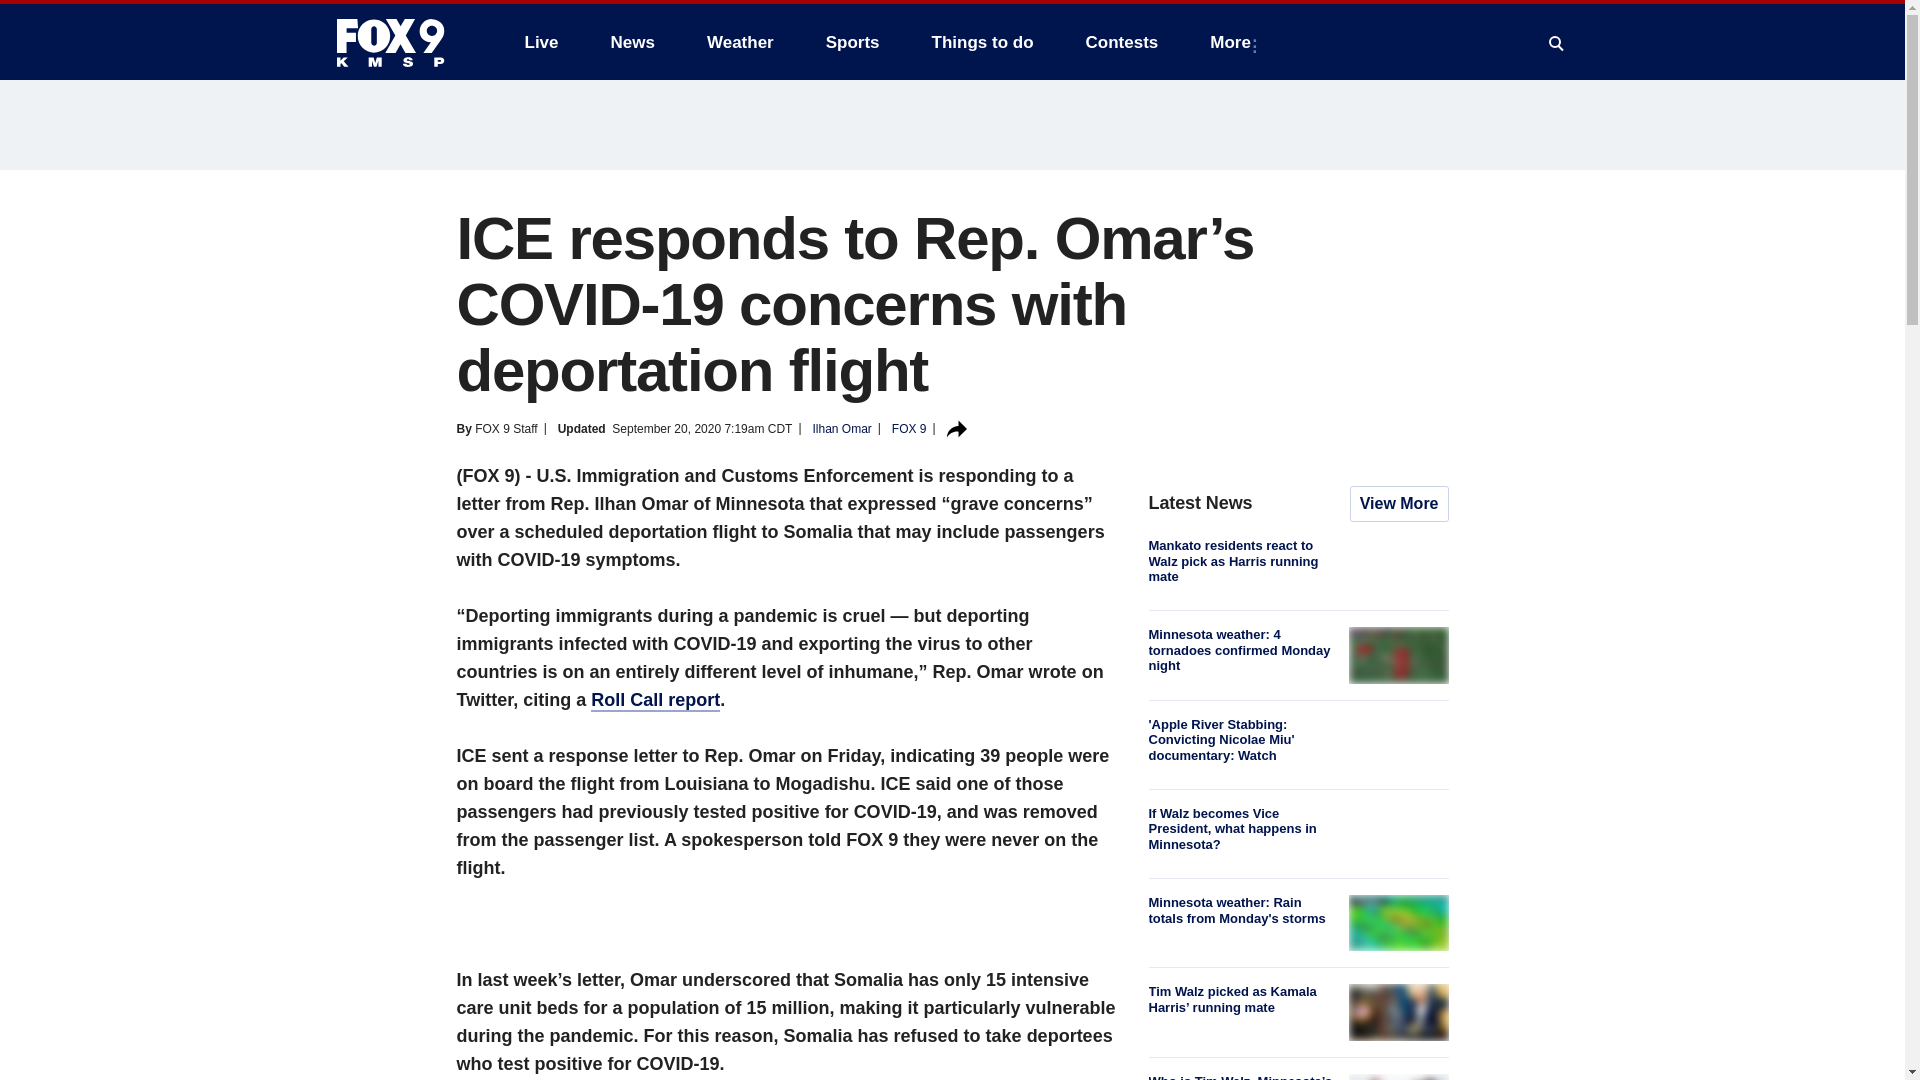  What do you see at coordinates (740, 42) in the screenshot?
I see `Weather` at bounding box center [740, 42].